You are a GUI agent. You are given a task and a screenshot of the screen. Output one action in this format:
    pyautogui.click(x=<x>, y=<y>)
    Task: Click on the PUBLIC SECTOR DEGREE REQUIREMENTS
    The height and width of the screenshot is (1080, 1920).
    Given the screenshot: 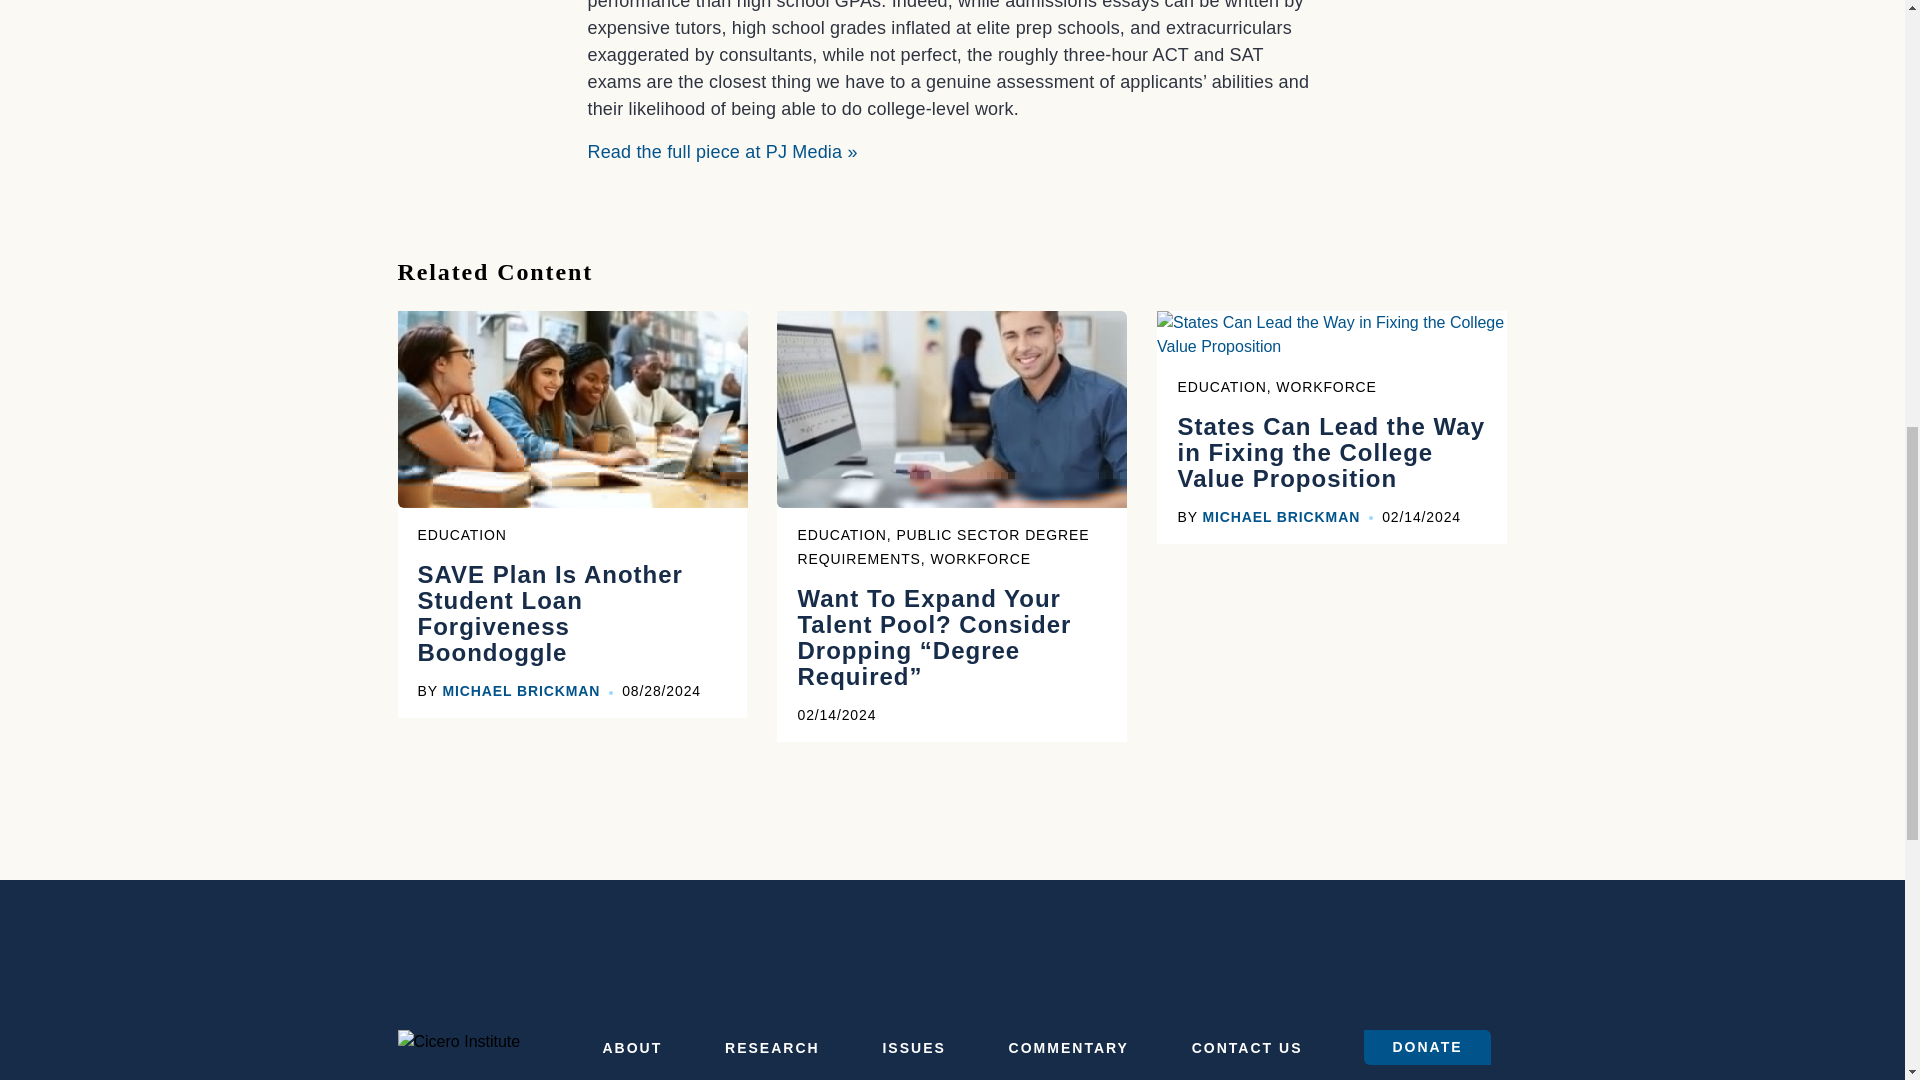 What is the action you would take?
    pyautogui.click(x=942, y=547)
    